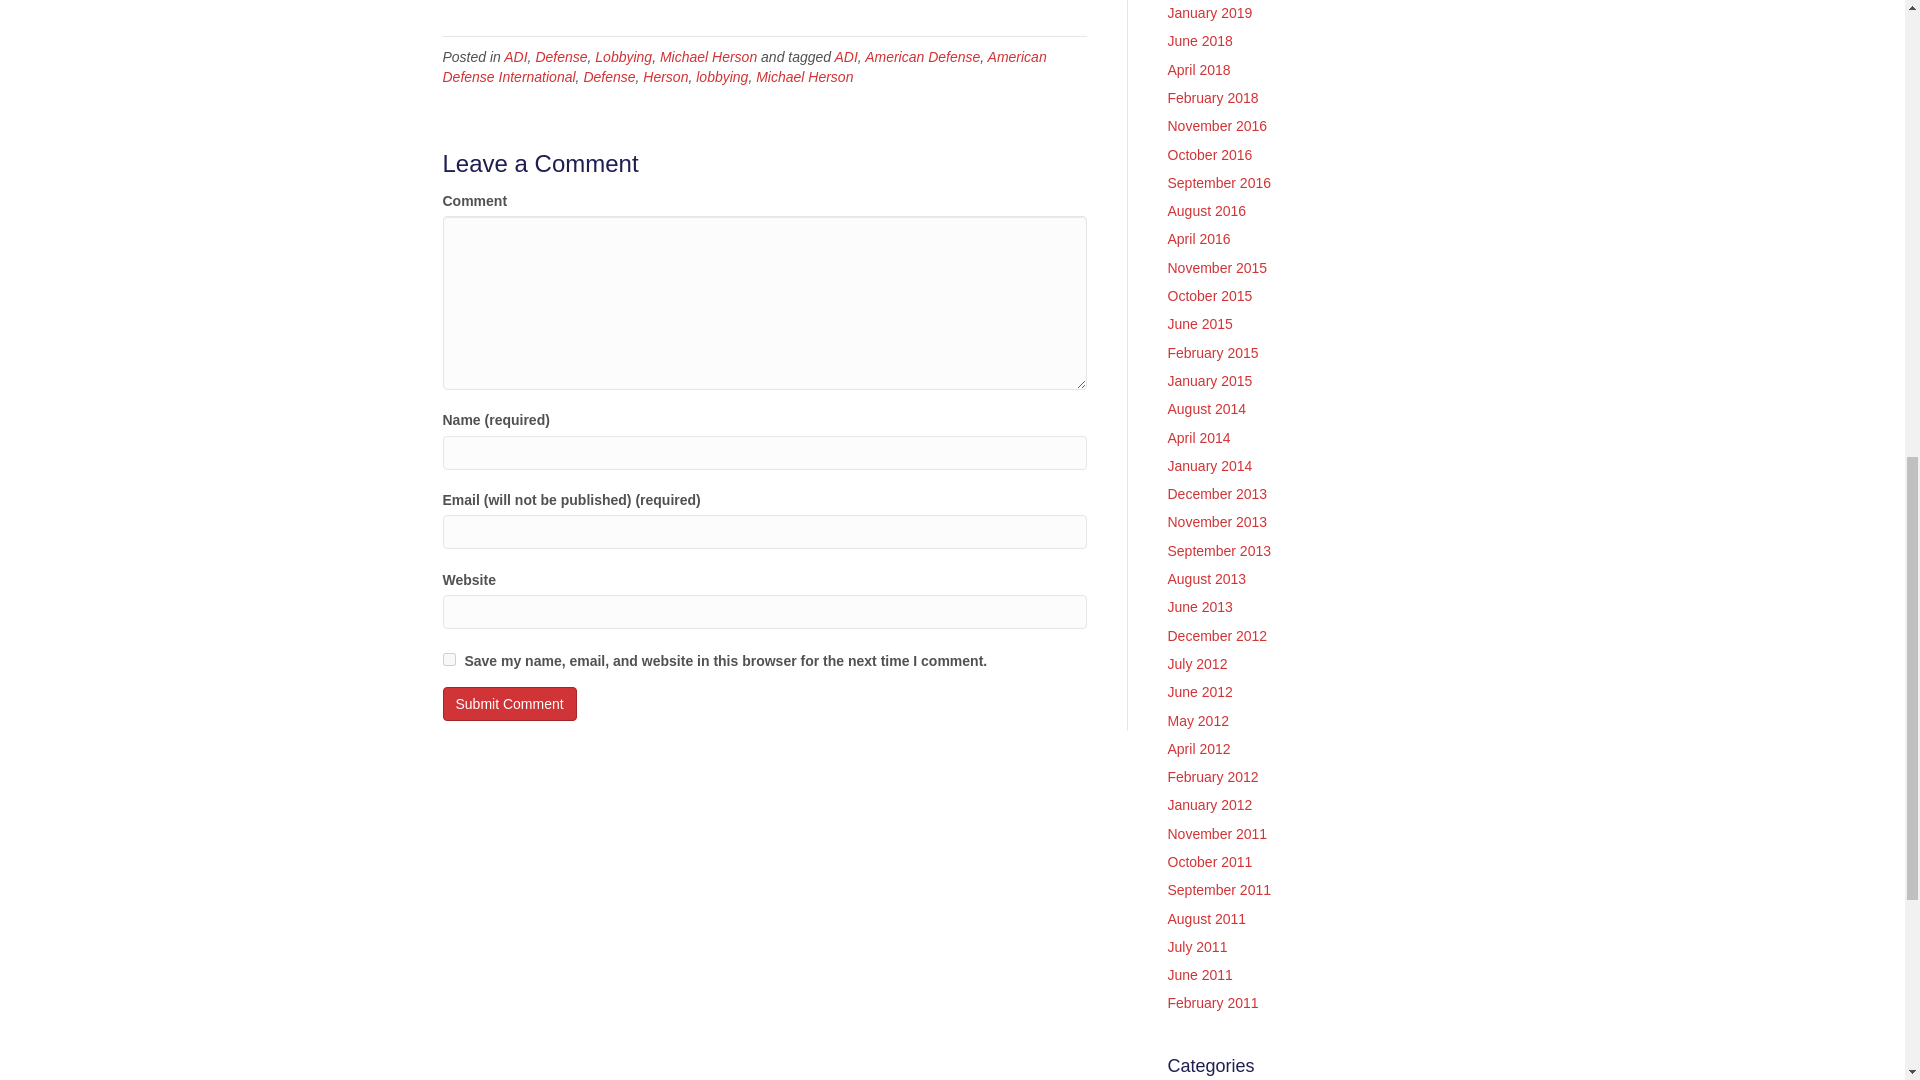 This screenshot has width=1920, height=1080. I want to click on click here to read the full article, so click(538, 2).